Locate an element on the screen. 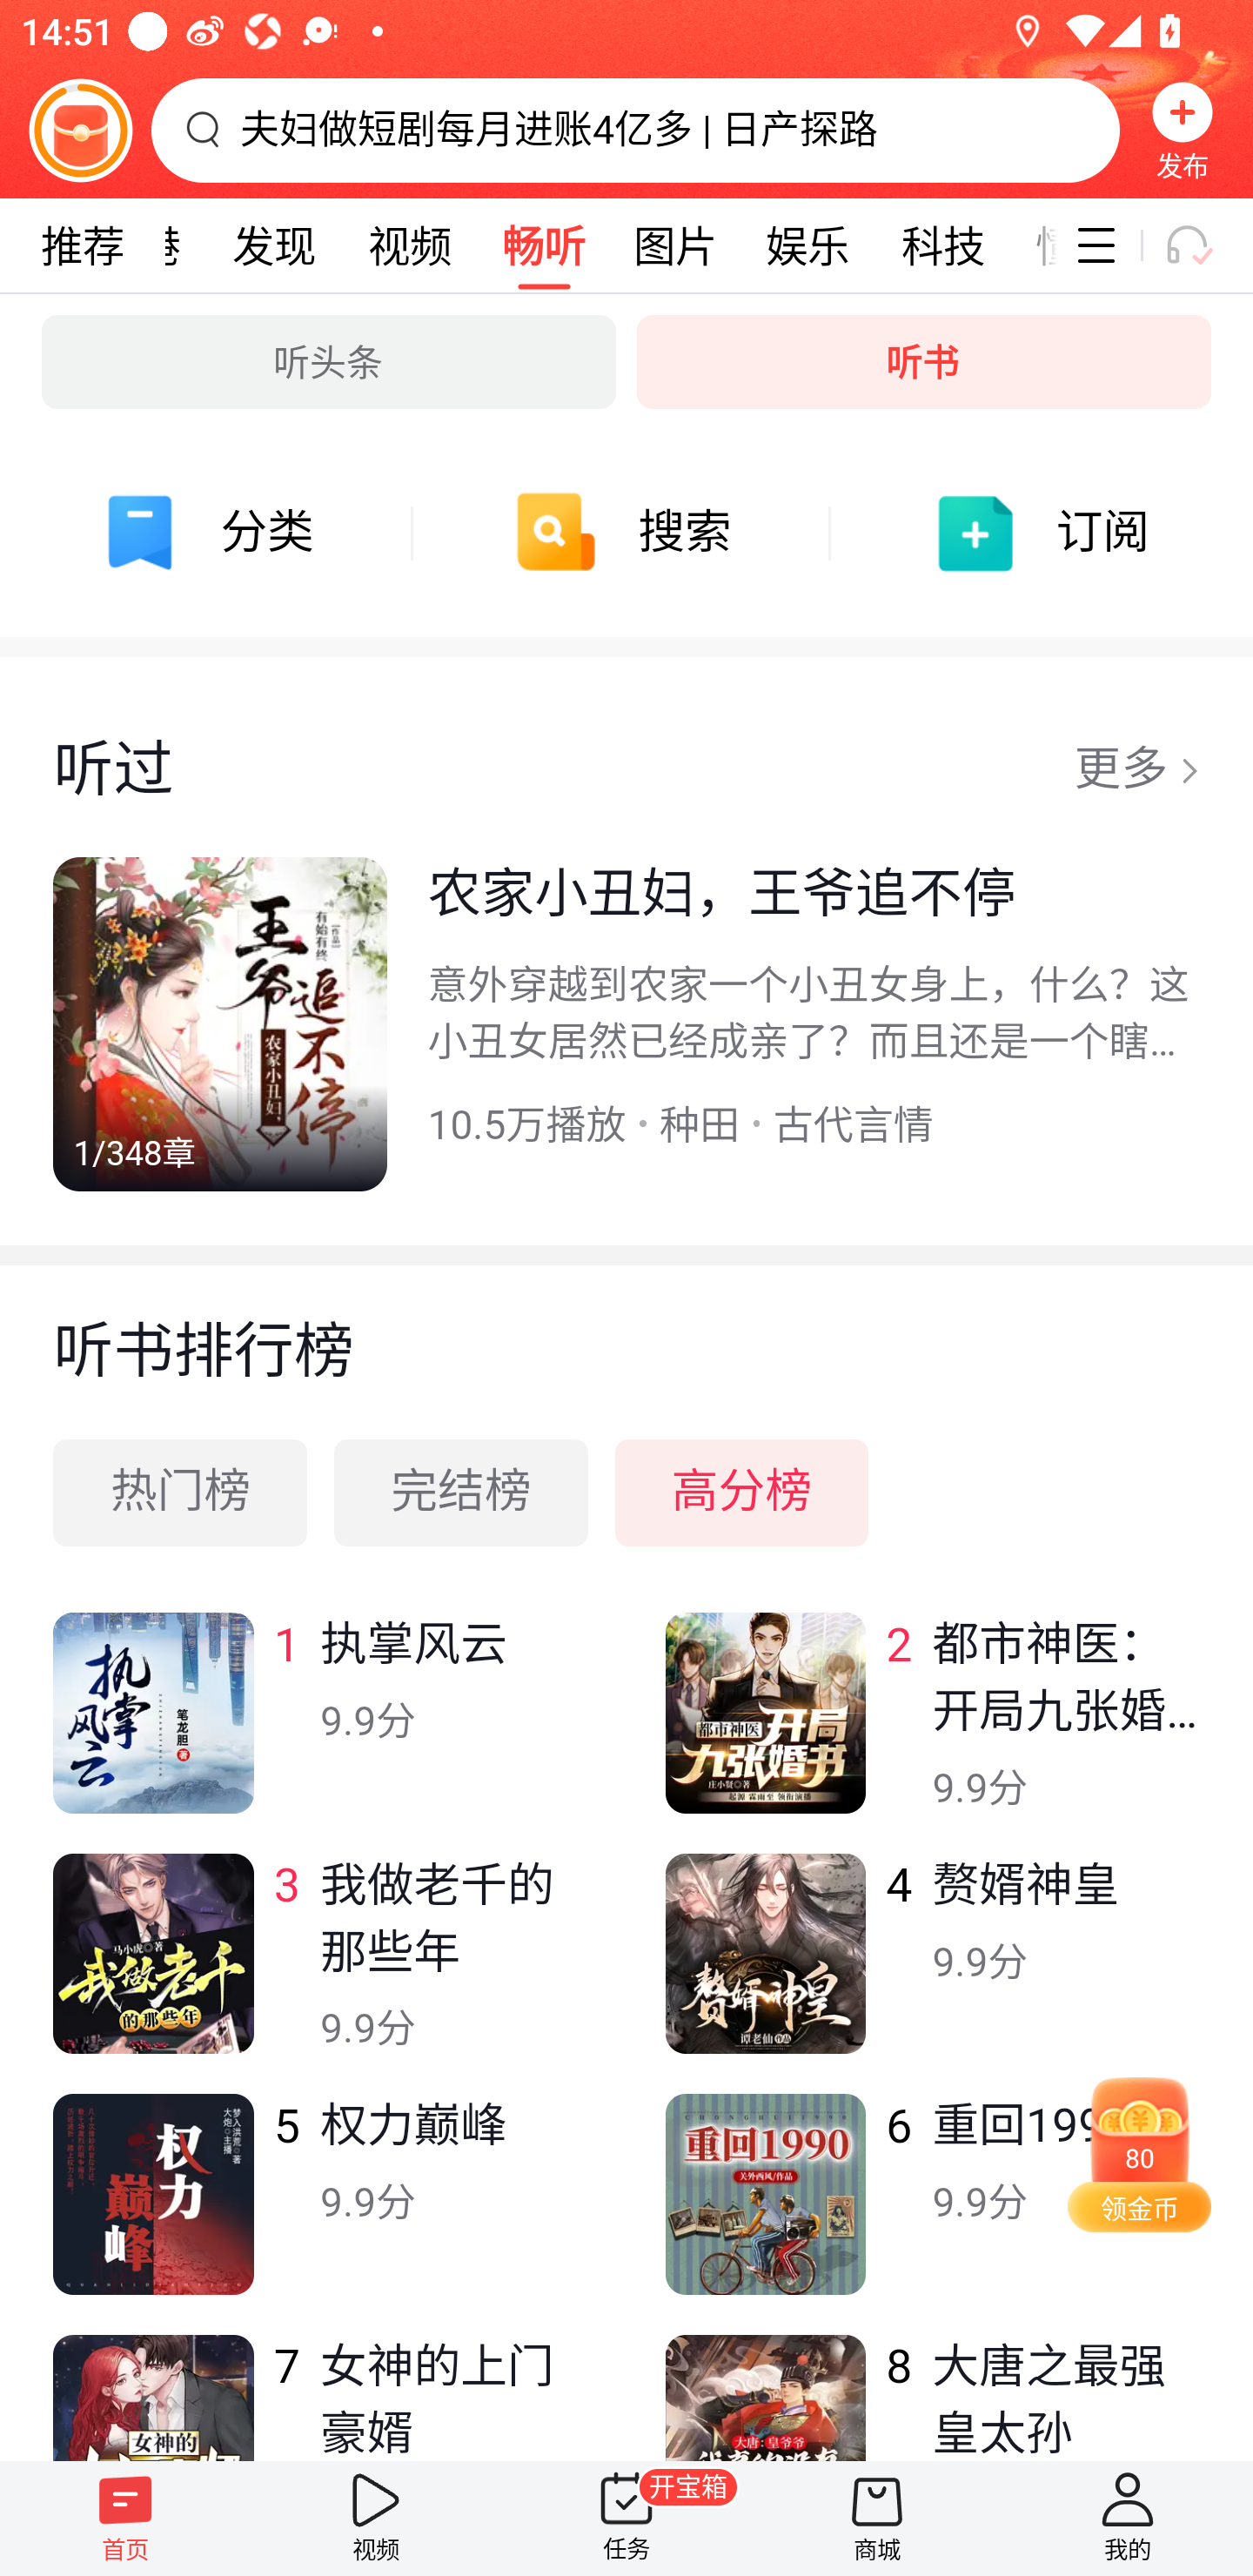  商城 is located at coordinates (877, 2518).